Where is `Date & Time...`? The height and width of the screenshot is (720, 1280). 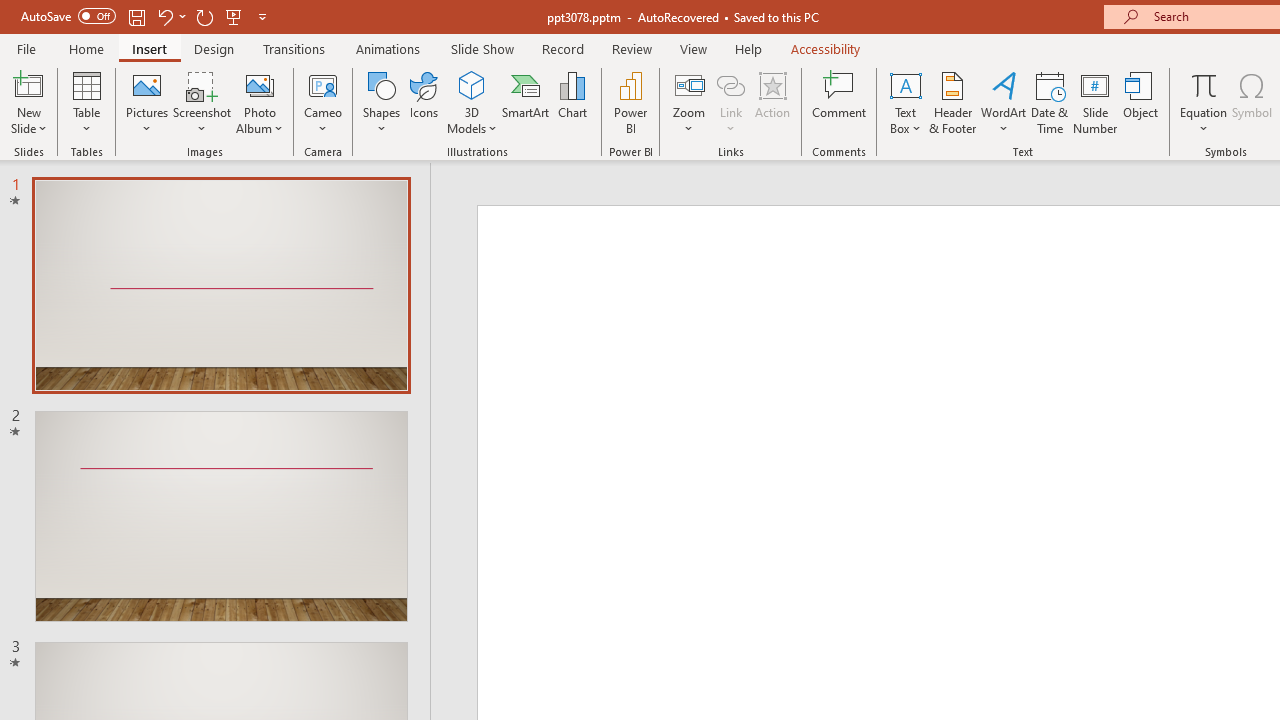 Date & Time... is located at coordinates (1050, 102).